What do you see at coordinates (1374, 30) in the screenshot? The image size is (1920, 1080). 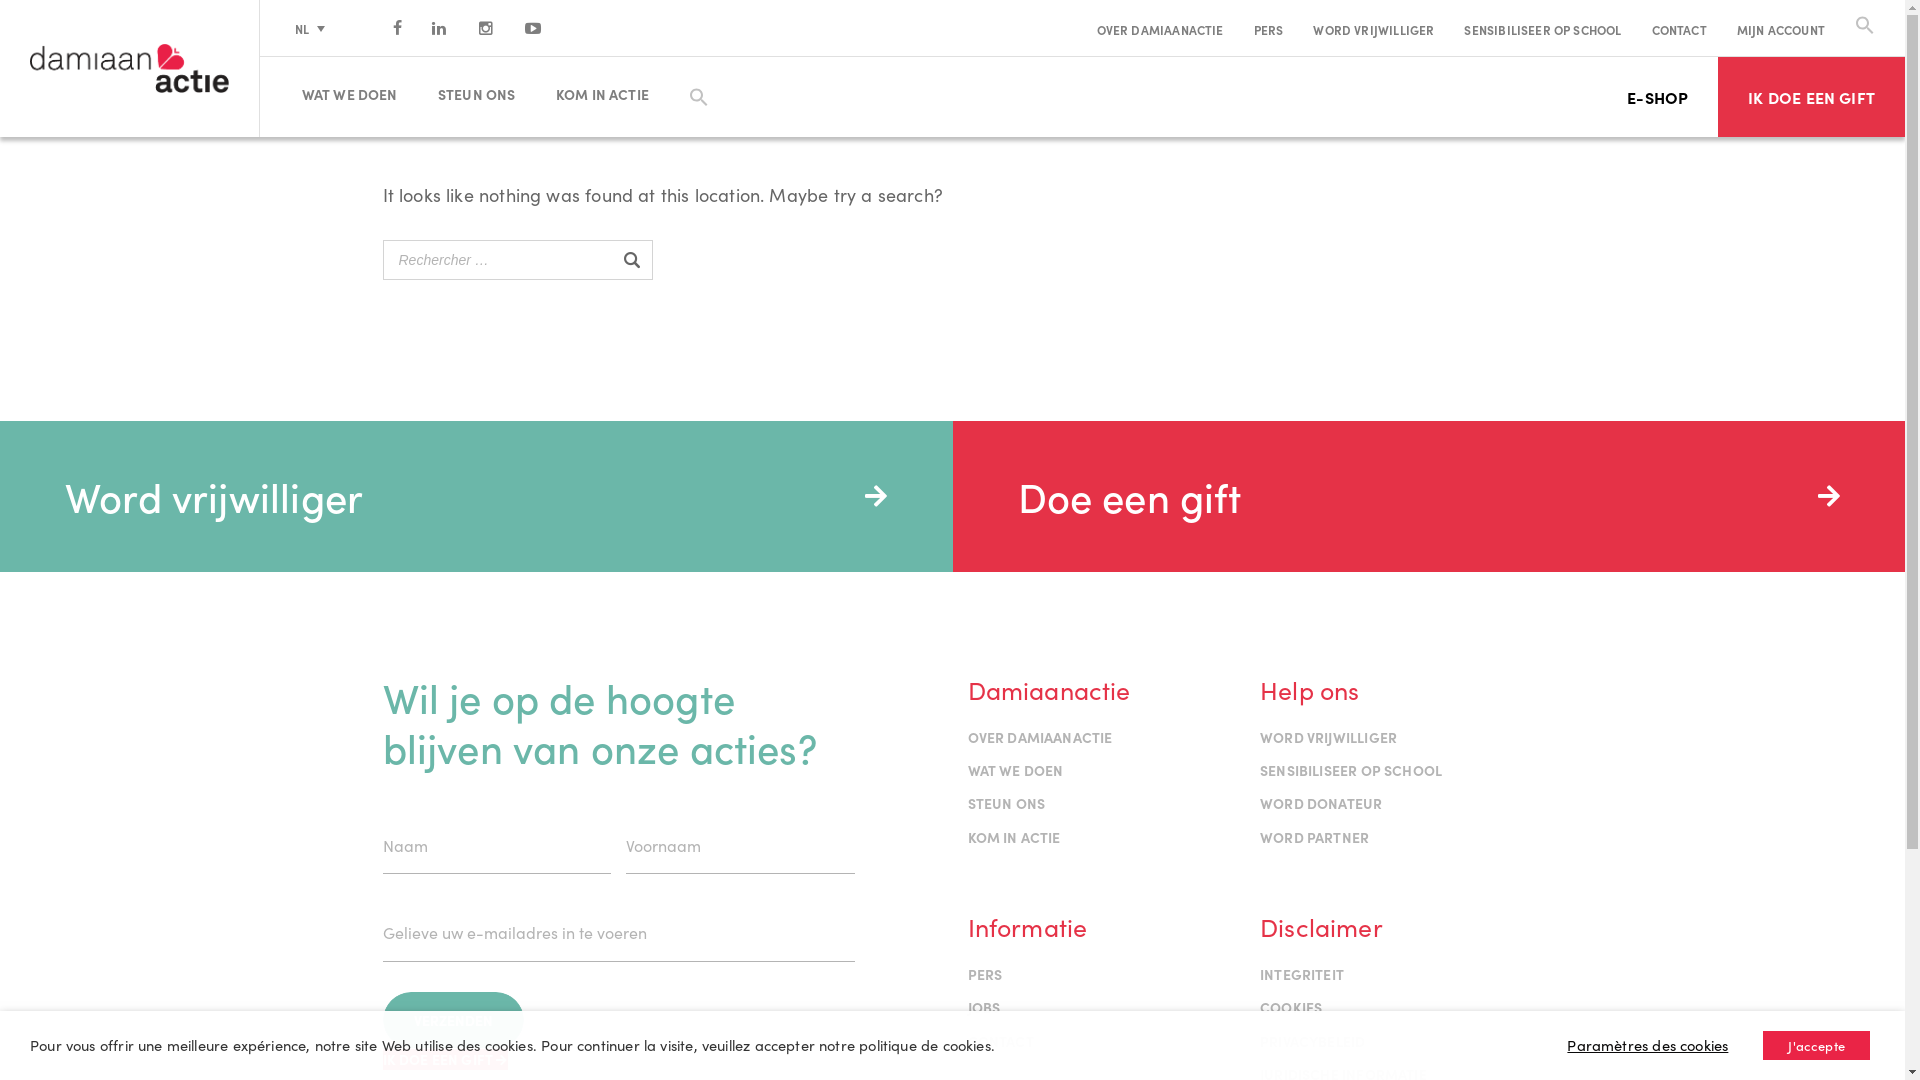 I see `WORD VRIJWILLIGER` at bounding box center [1374, 30].